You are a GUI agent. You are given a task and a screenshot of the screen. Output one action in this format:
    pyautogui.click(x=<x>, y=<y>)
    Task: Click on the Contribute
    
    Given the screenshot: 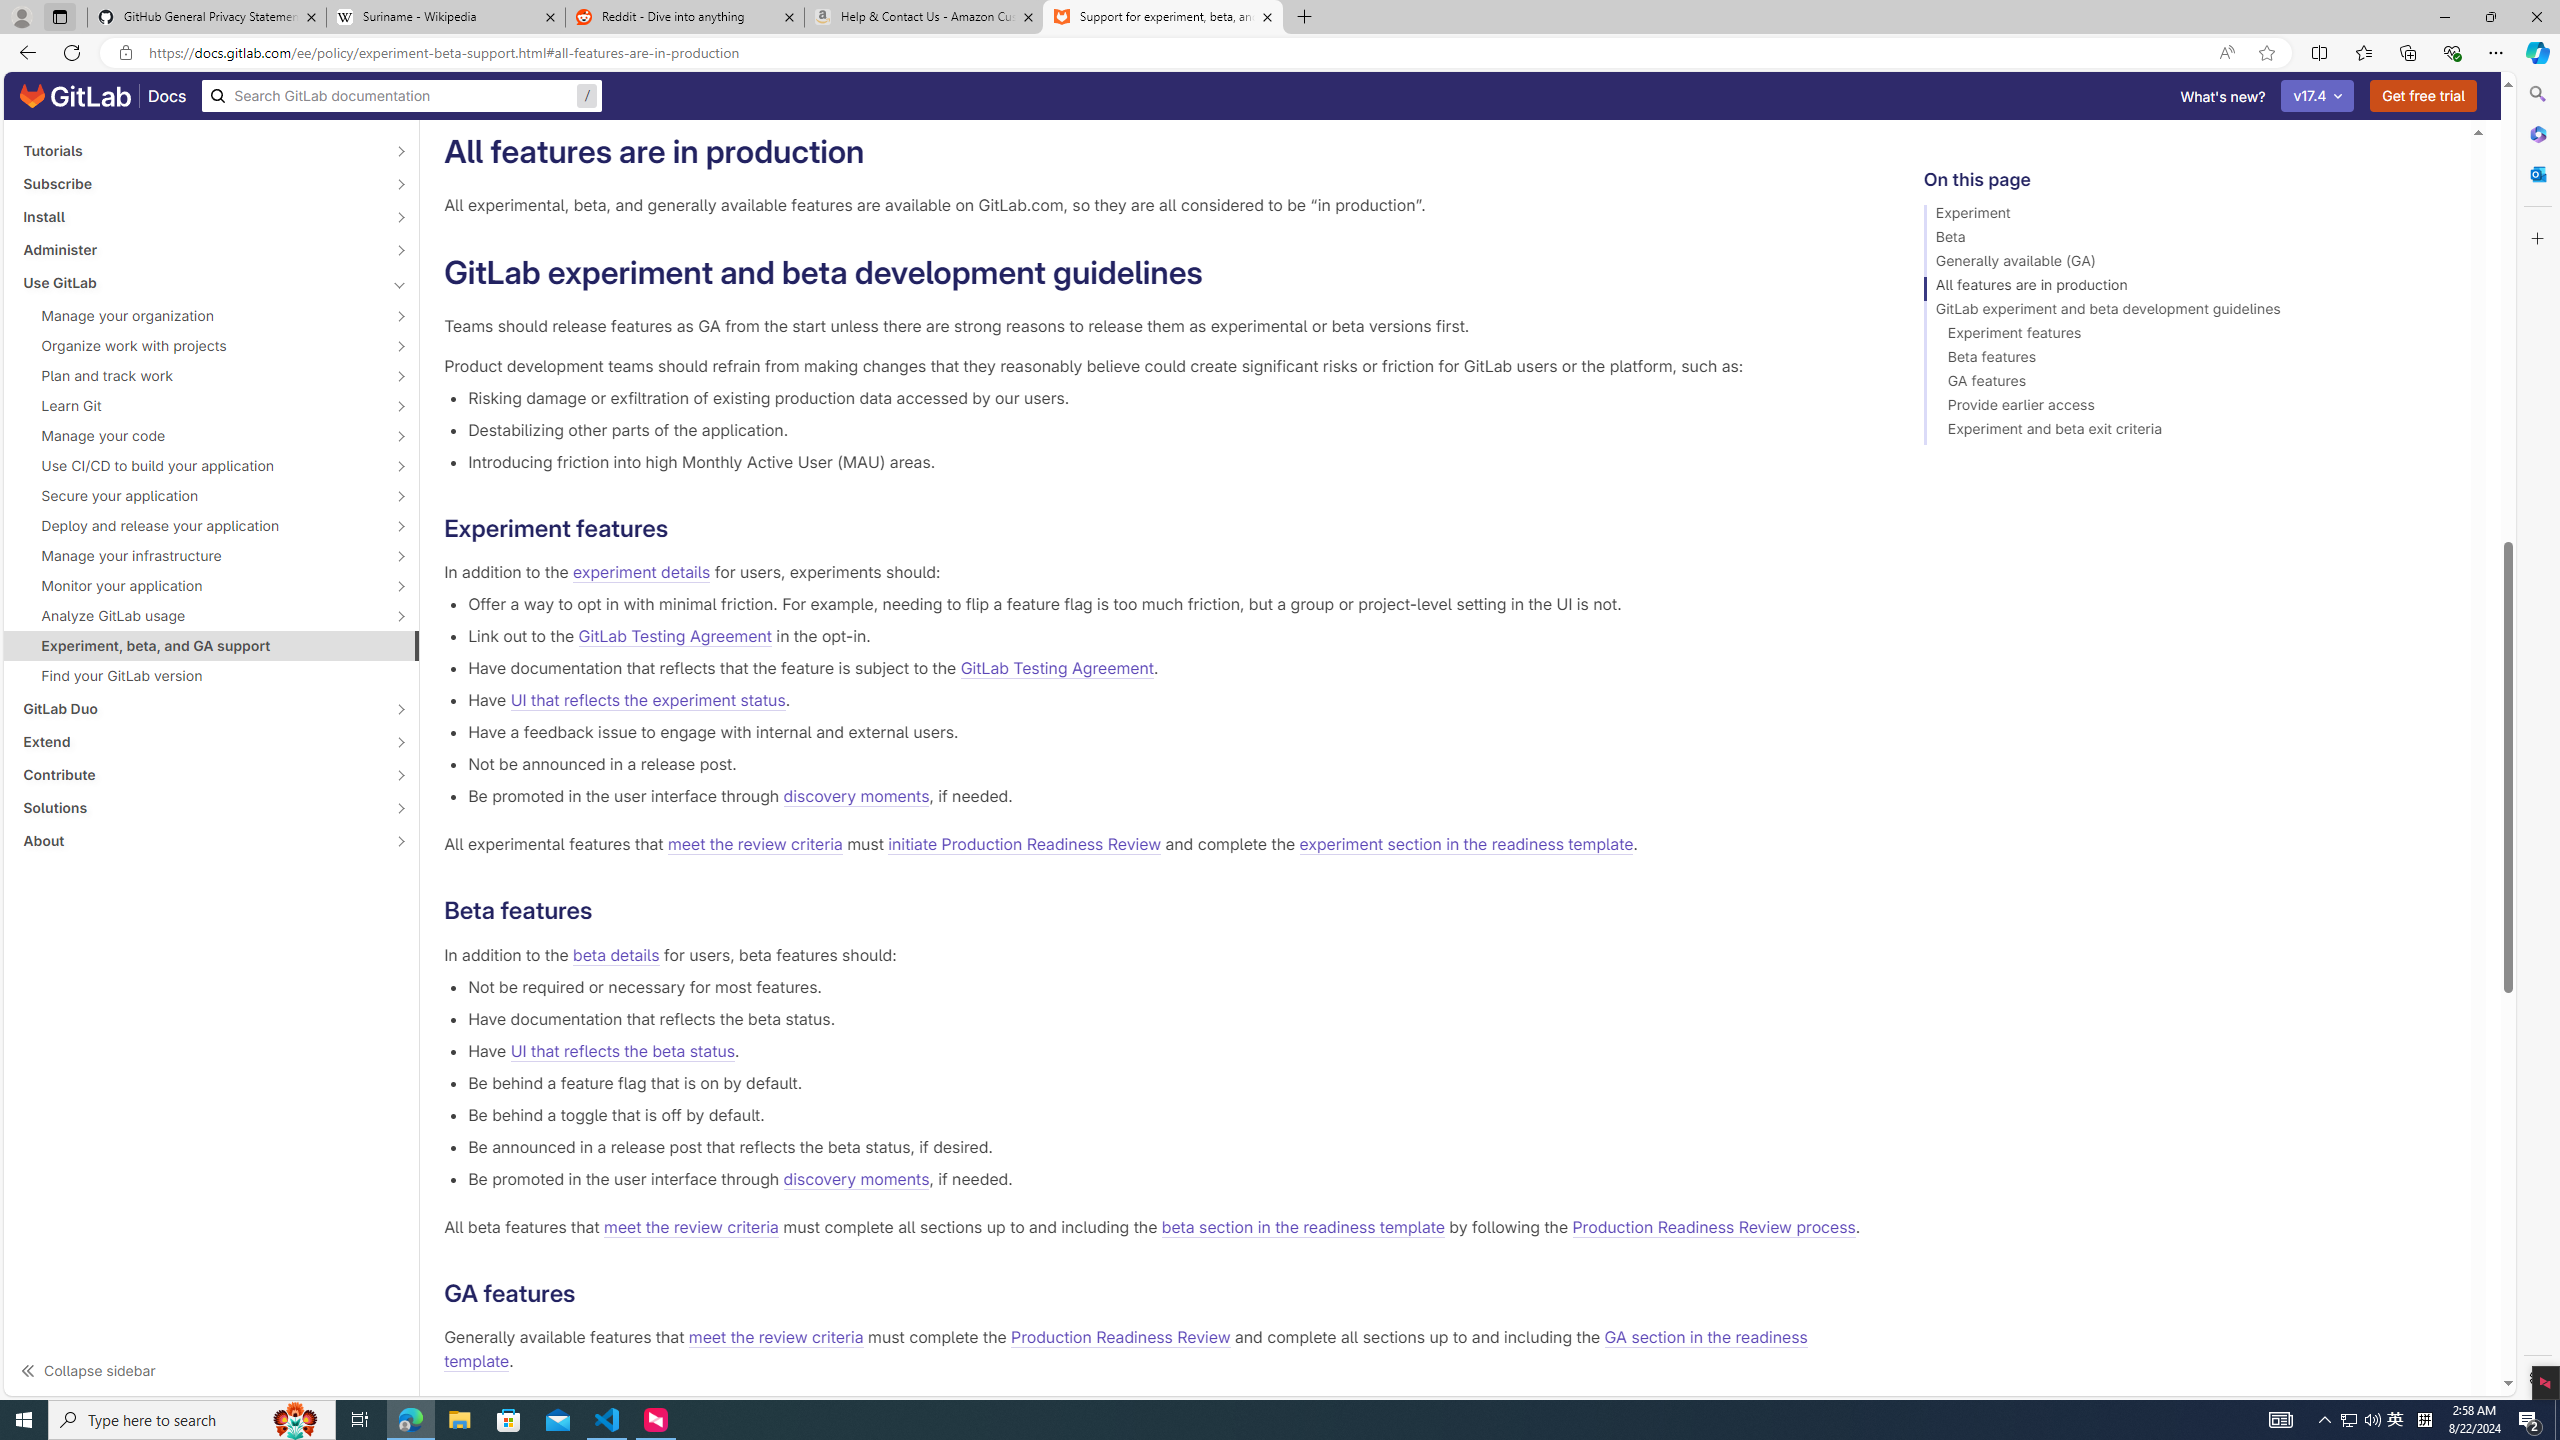 What is the action you would take?
    pyautogui.click(x=200, y=775)
    